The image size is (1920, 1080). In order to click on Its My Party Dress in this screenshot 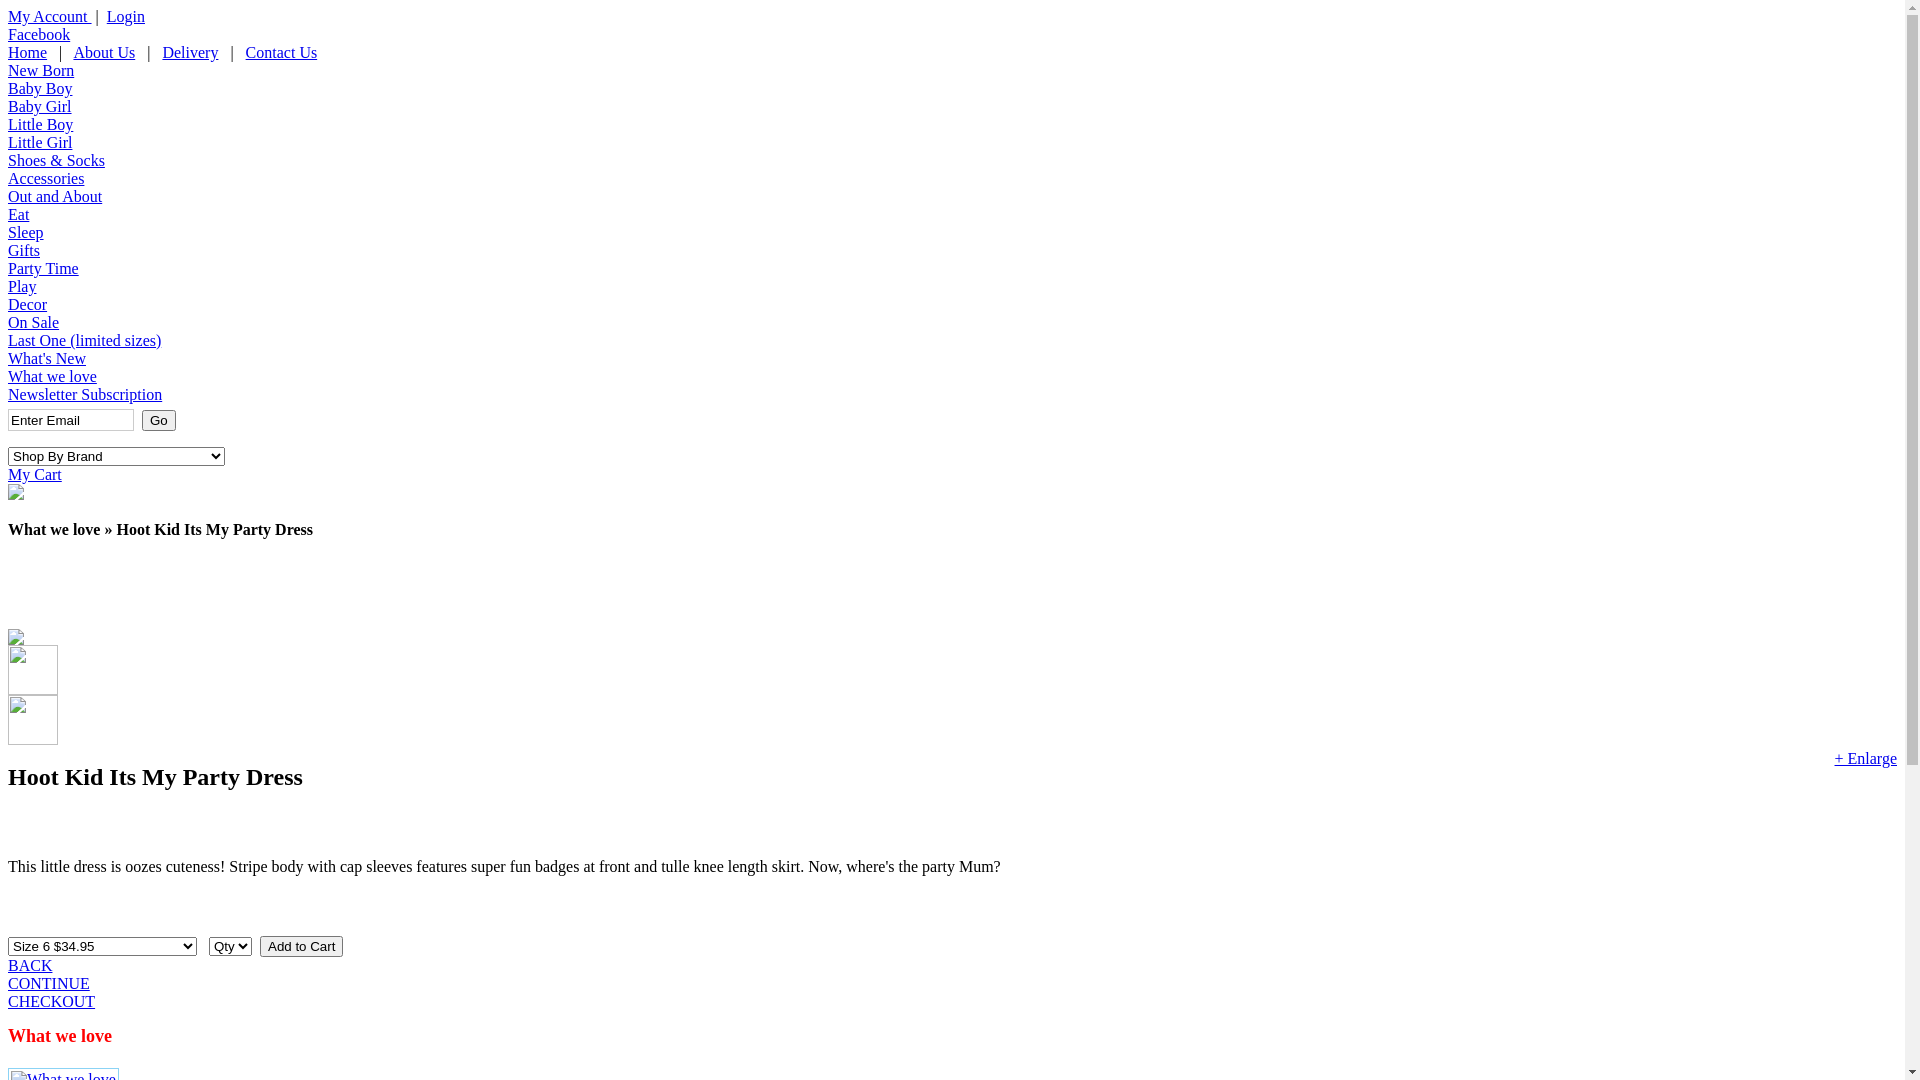, I will do `click(16, 640)`.